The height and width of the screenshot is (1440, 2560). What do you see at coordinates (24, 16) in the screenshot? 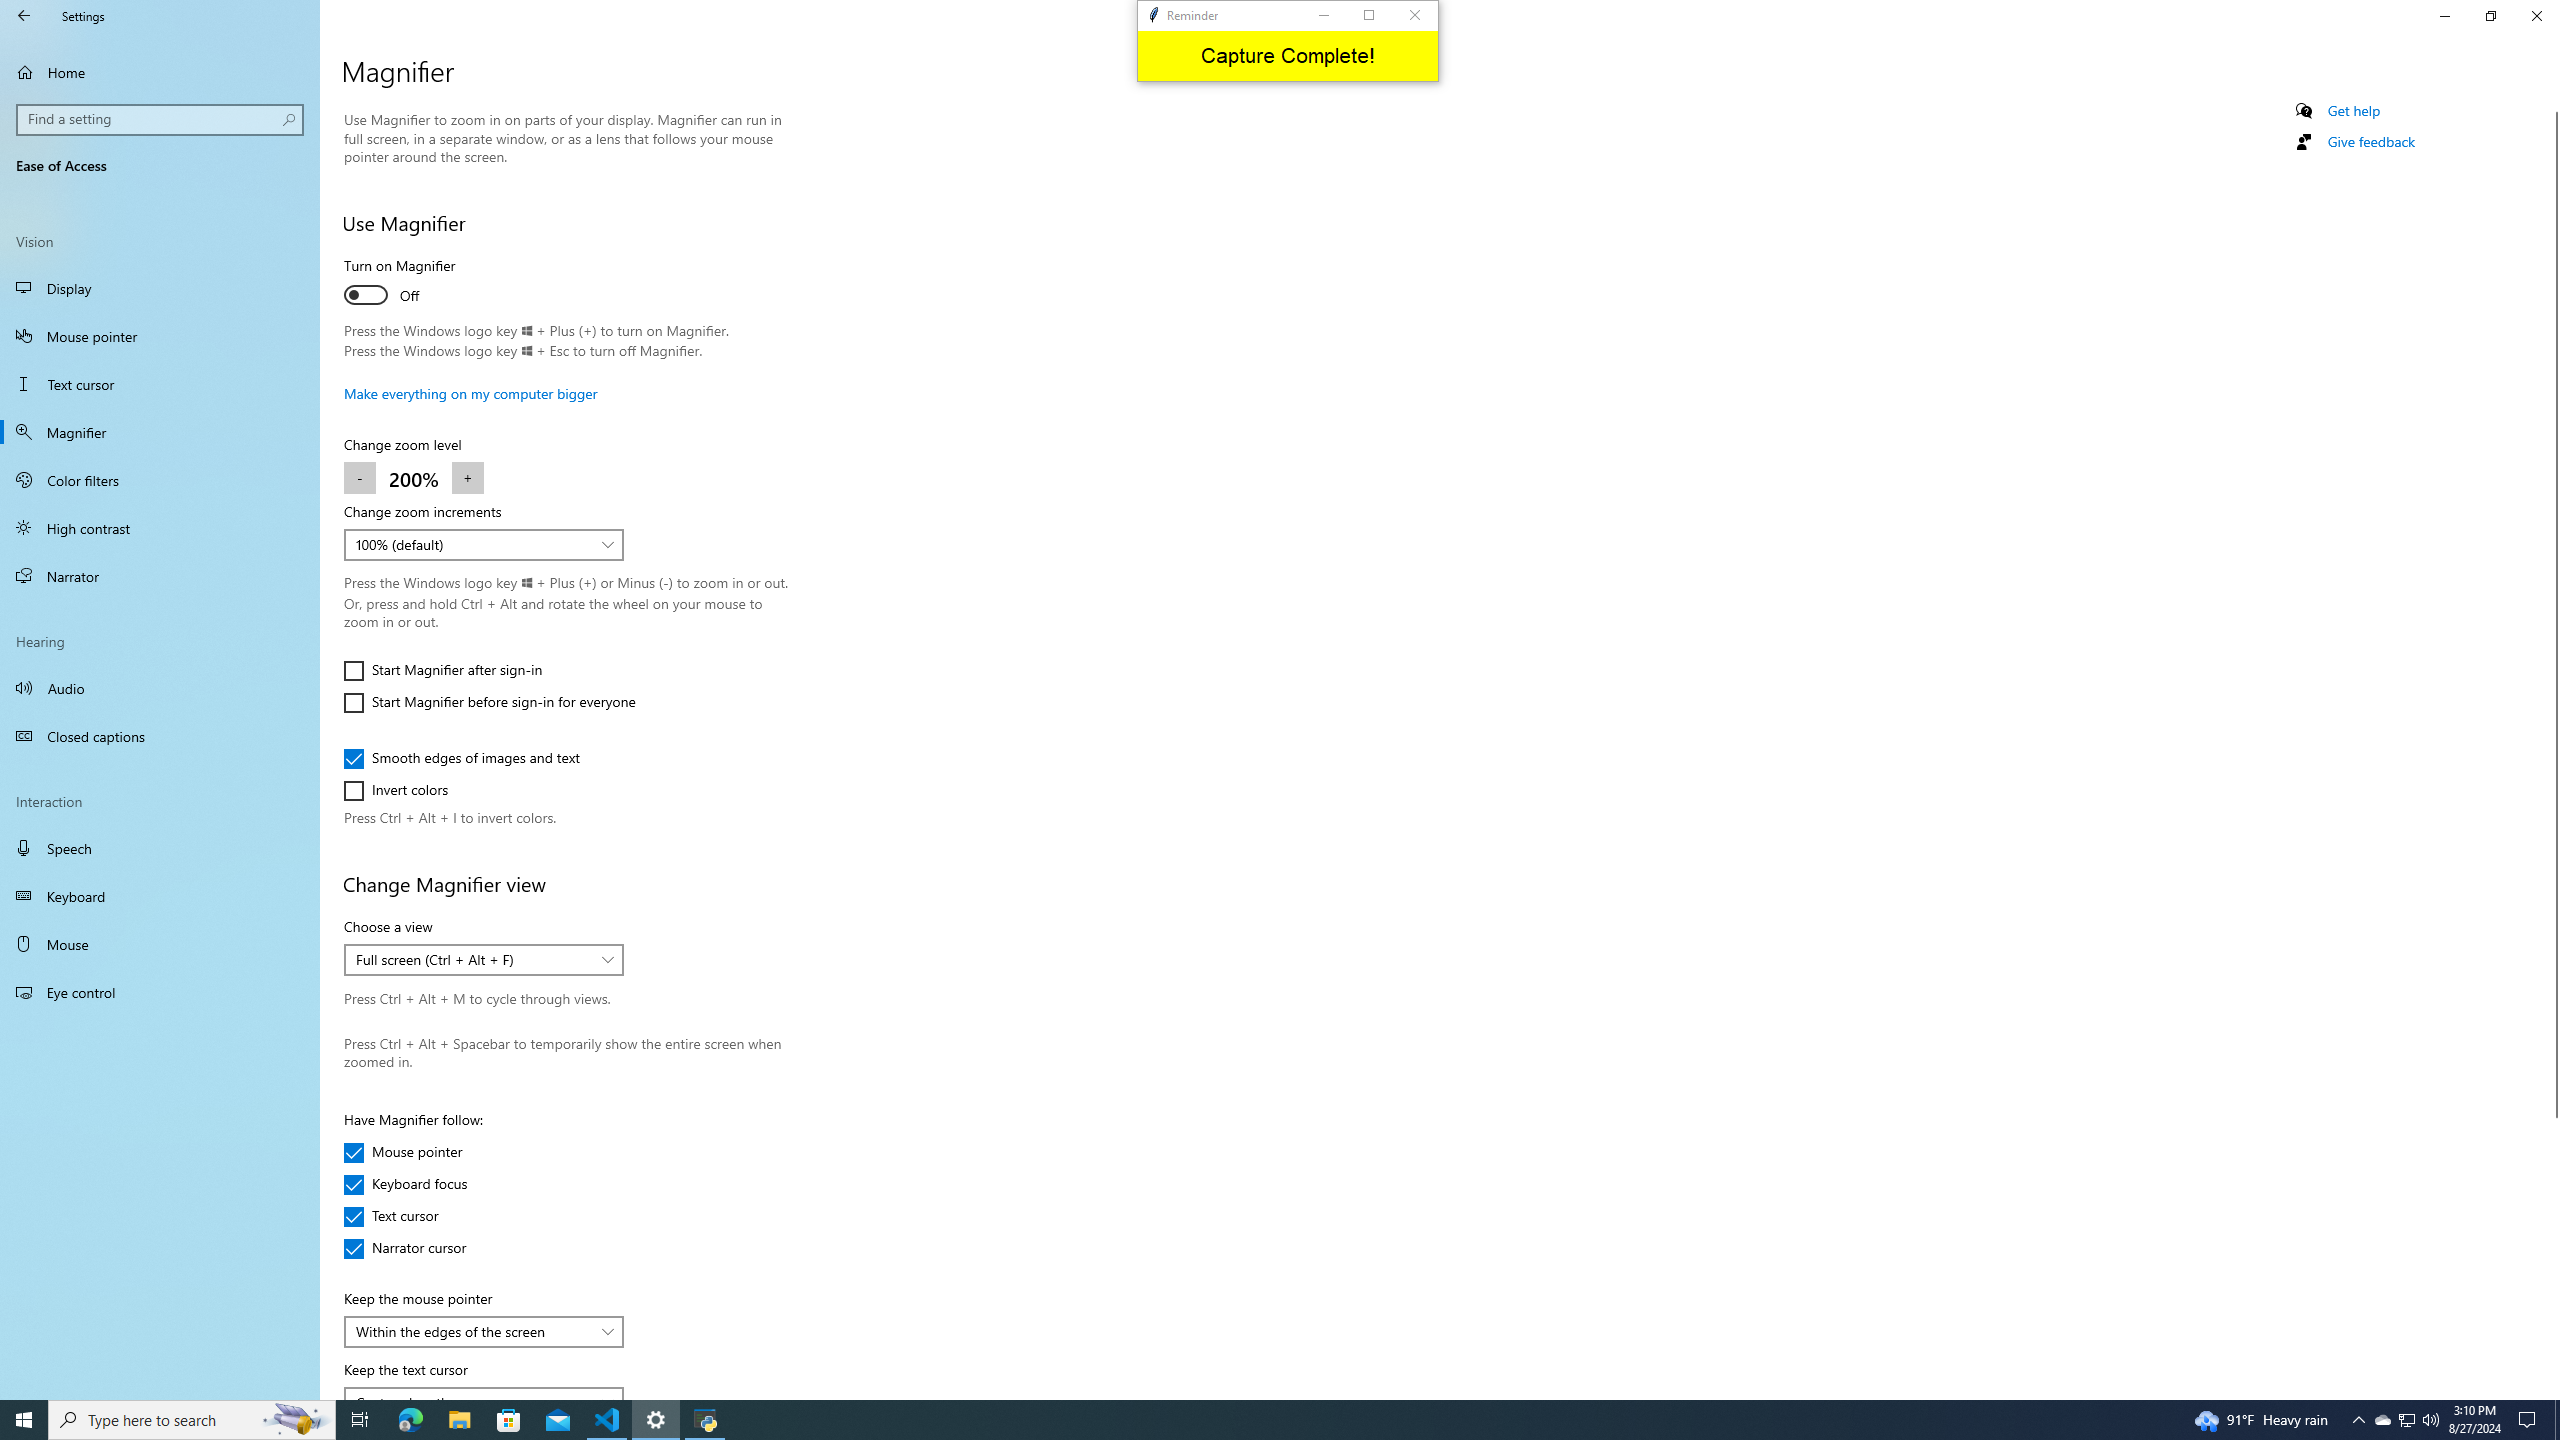
I see `Back` at bounding box center [24, 16].